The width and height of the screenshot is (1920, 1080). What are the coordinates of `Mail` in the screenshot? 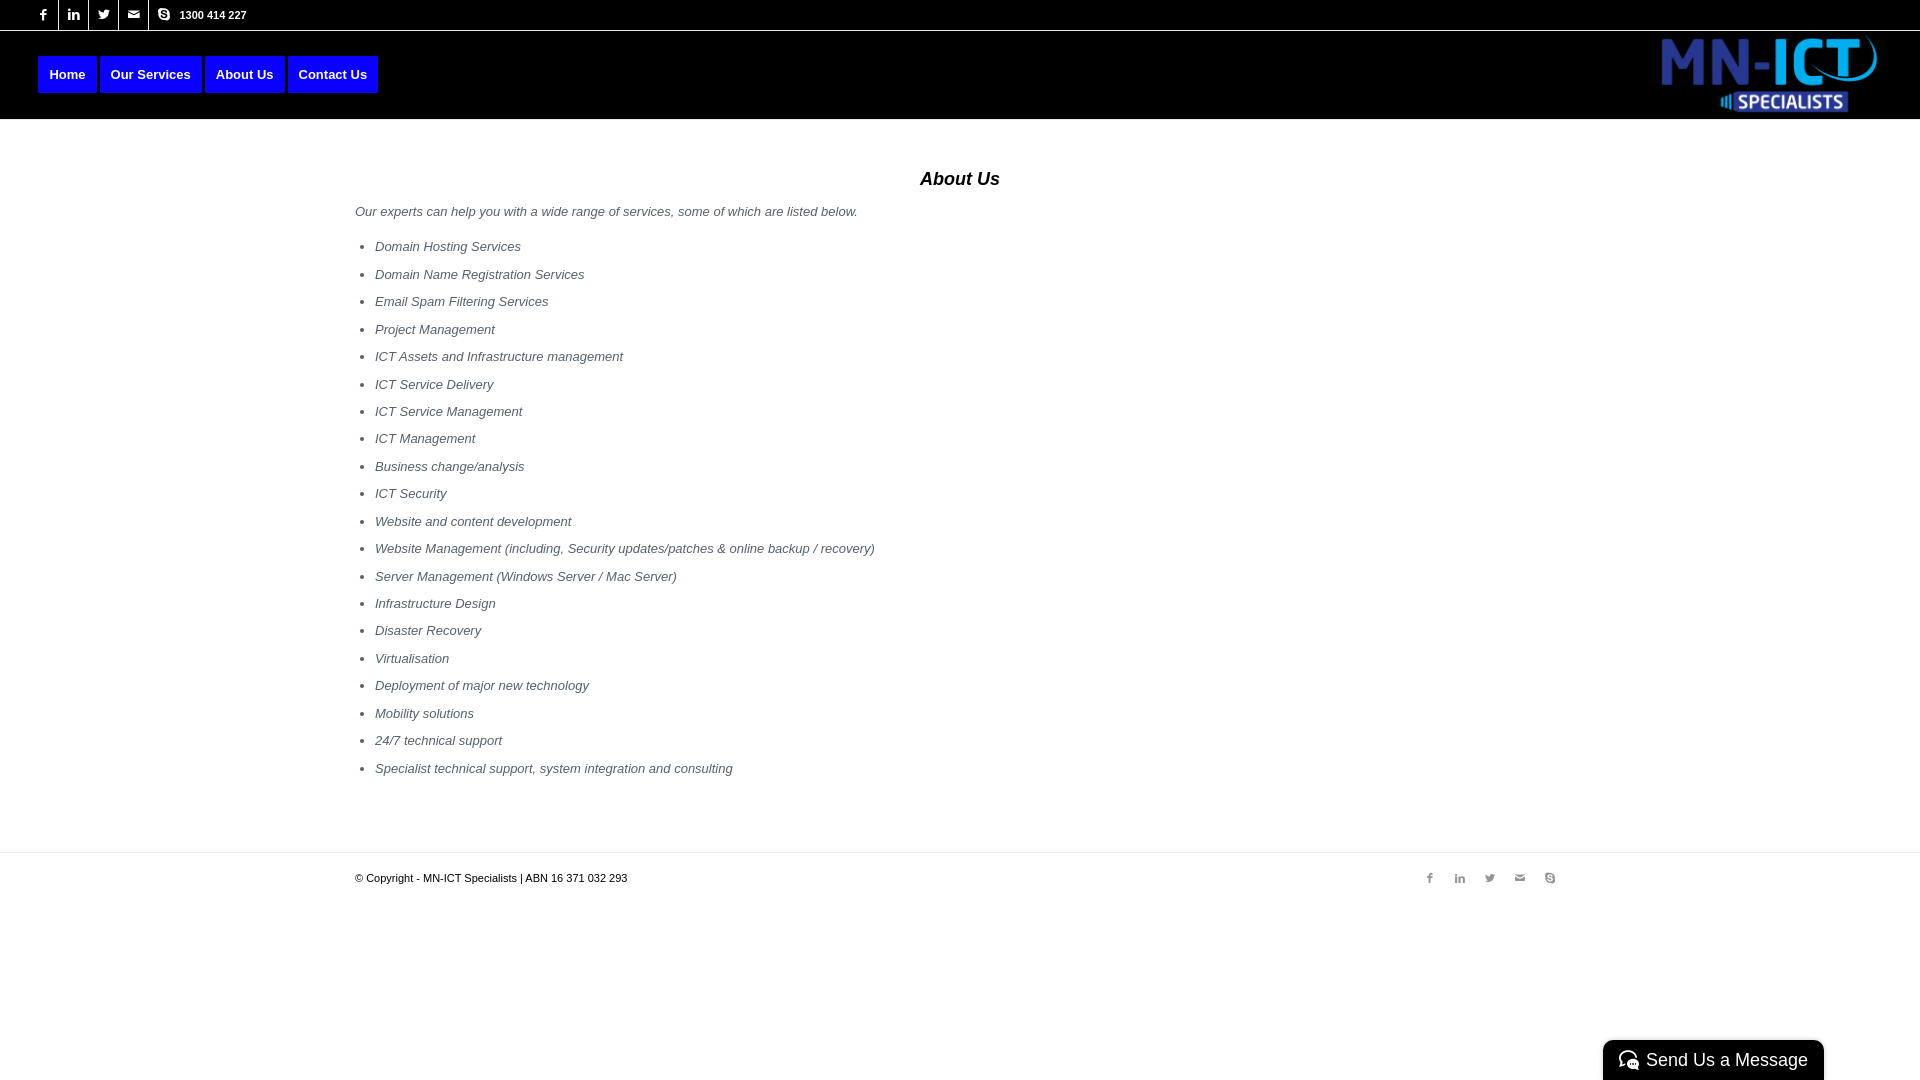 It's located at (134, 15).